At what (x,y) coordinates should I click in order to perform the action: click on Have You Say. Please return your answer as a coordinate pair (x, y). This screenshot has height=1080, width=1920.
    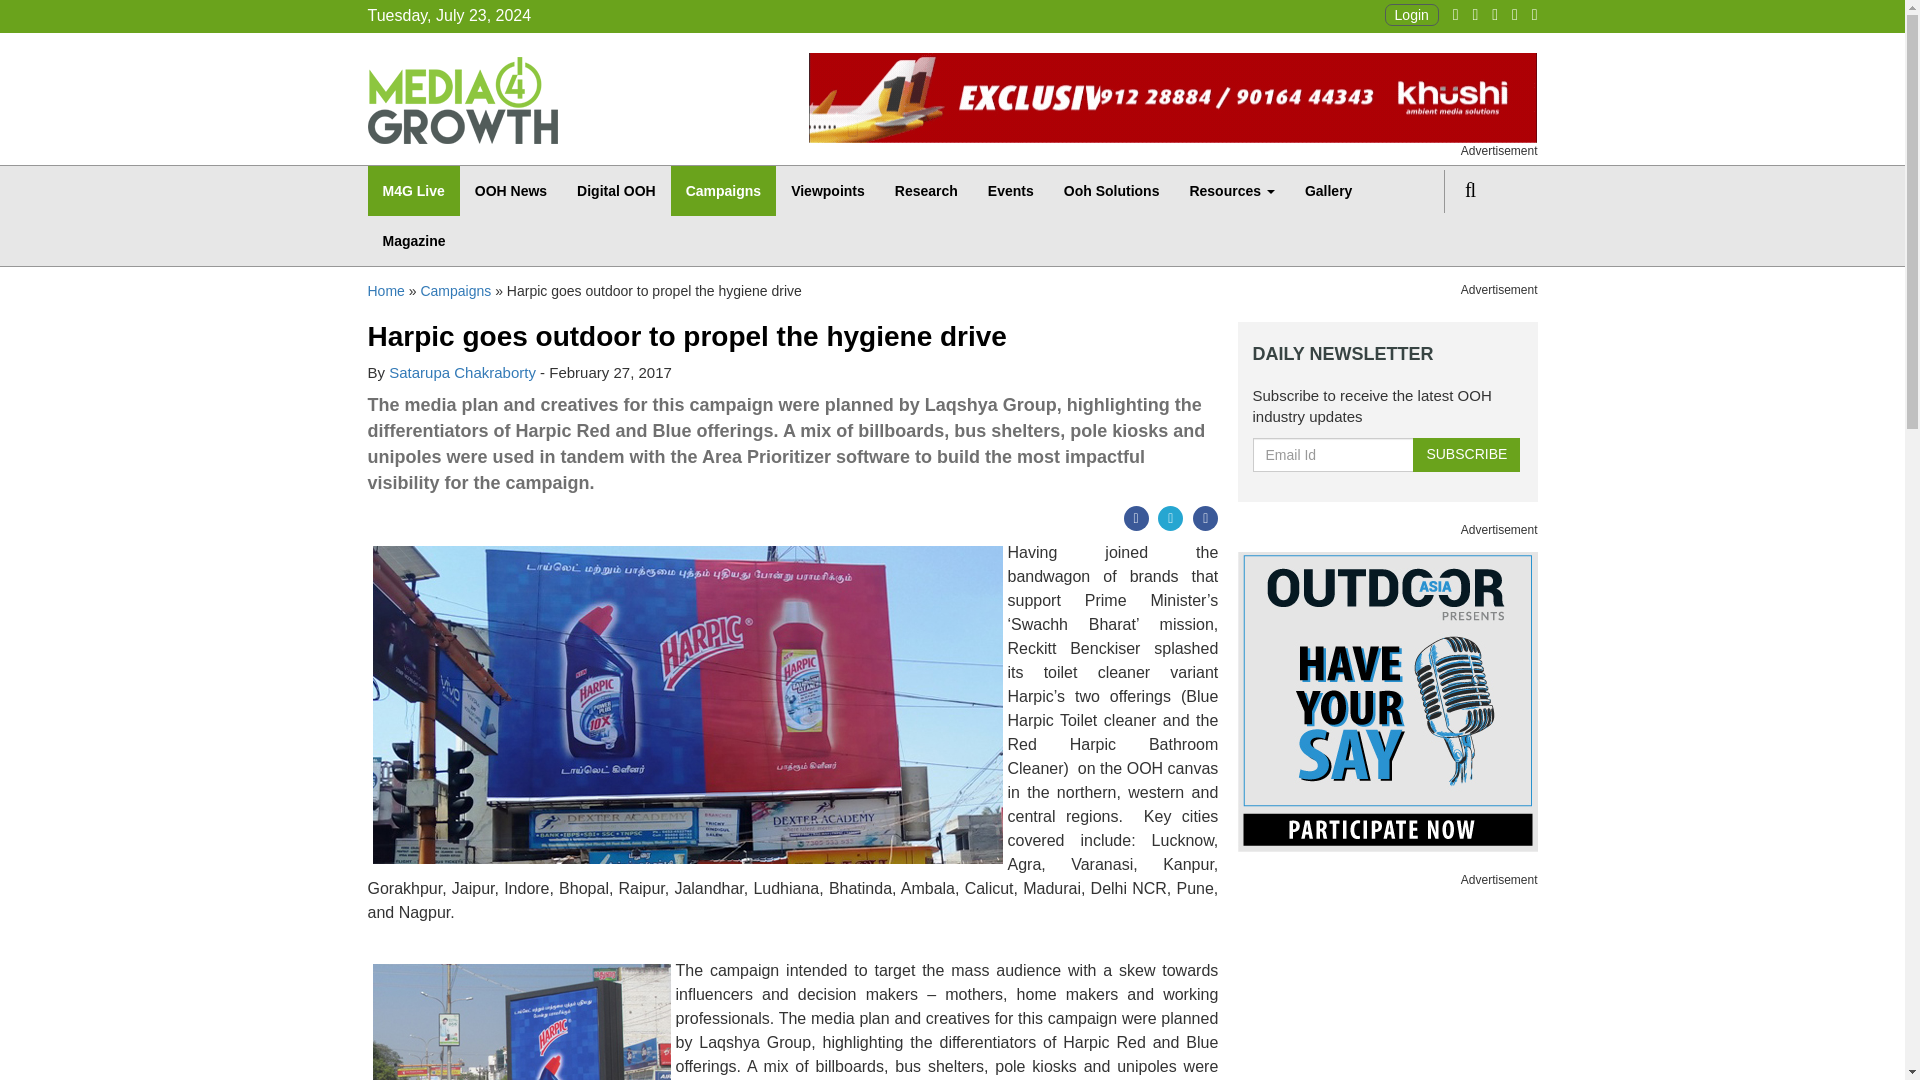
    Looking at the image, I should click on (1388, 702).